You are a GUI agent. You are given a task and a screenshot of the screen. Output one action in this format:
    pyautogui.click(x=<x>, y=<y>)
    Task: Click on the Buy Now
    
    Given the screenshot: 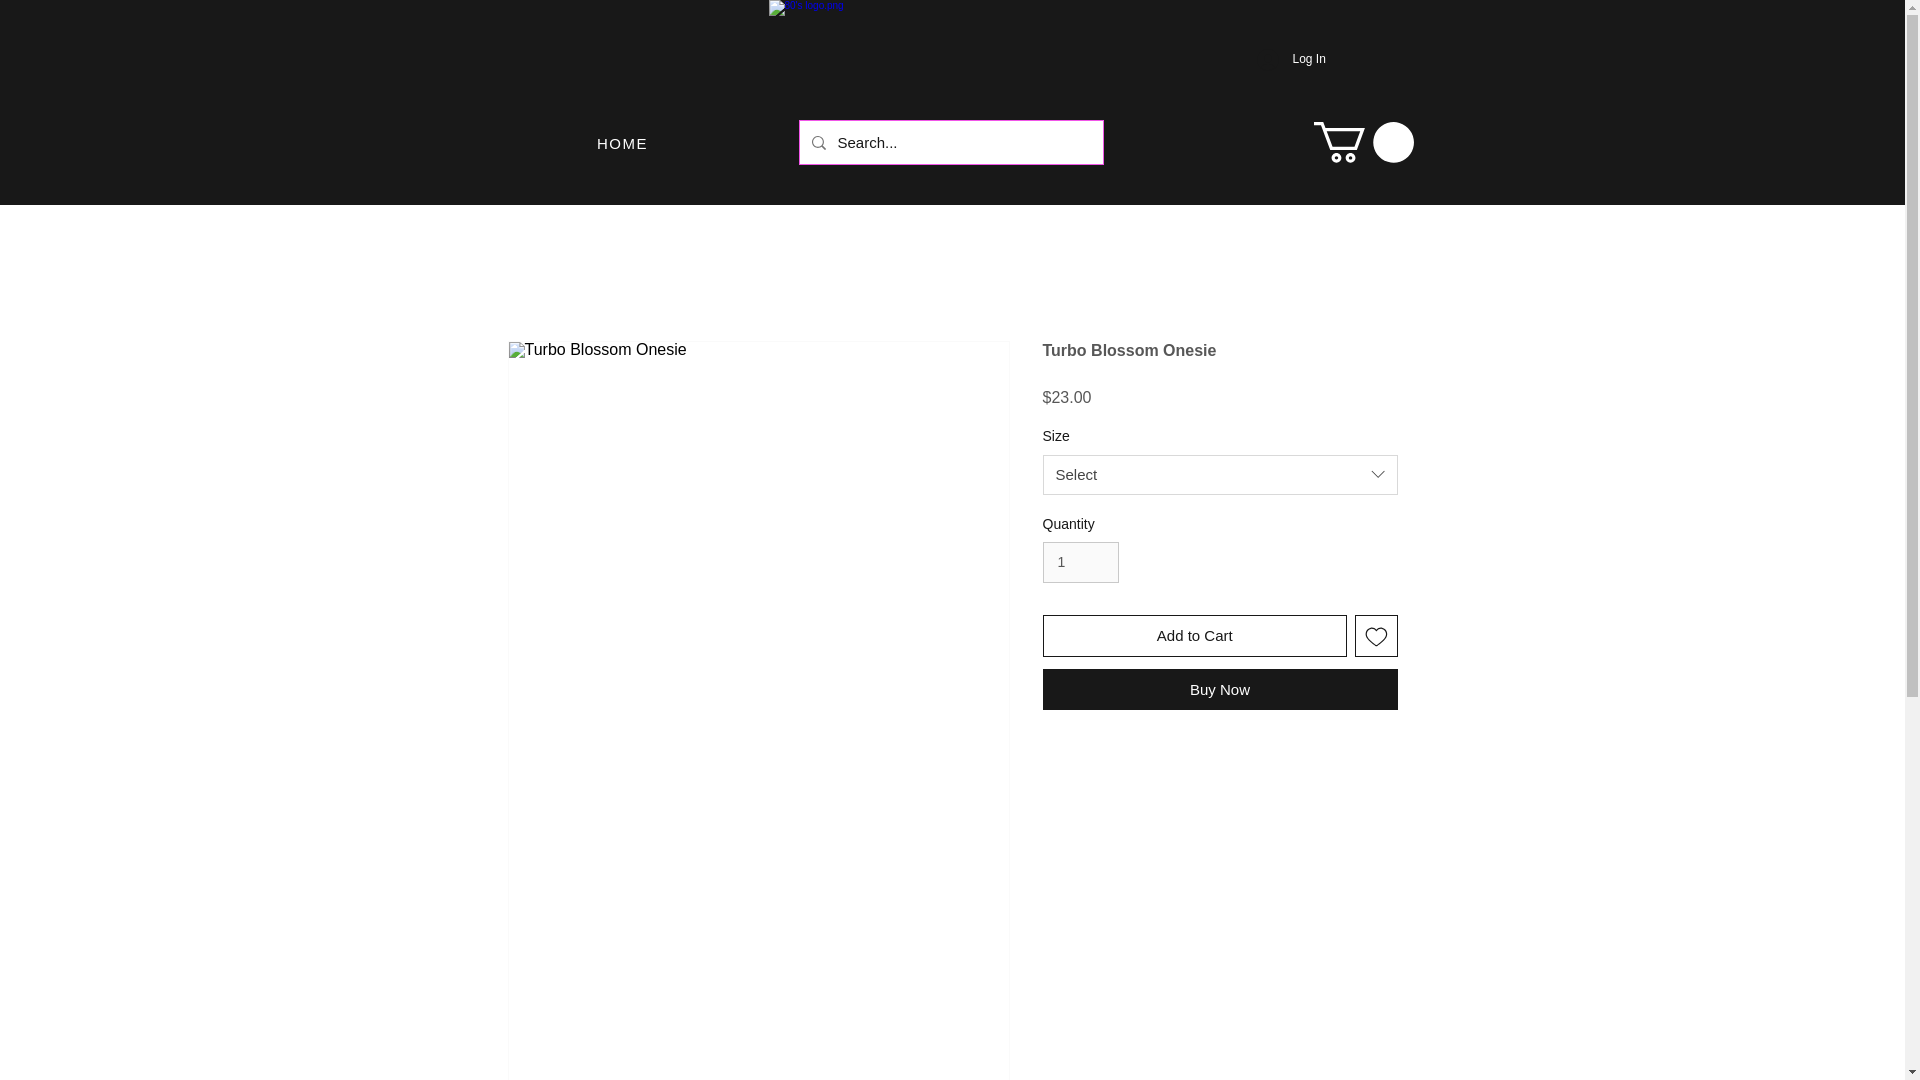 What is the action you would take?
    pyautogui.click(x=1220, y=688)
    